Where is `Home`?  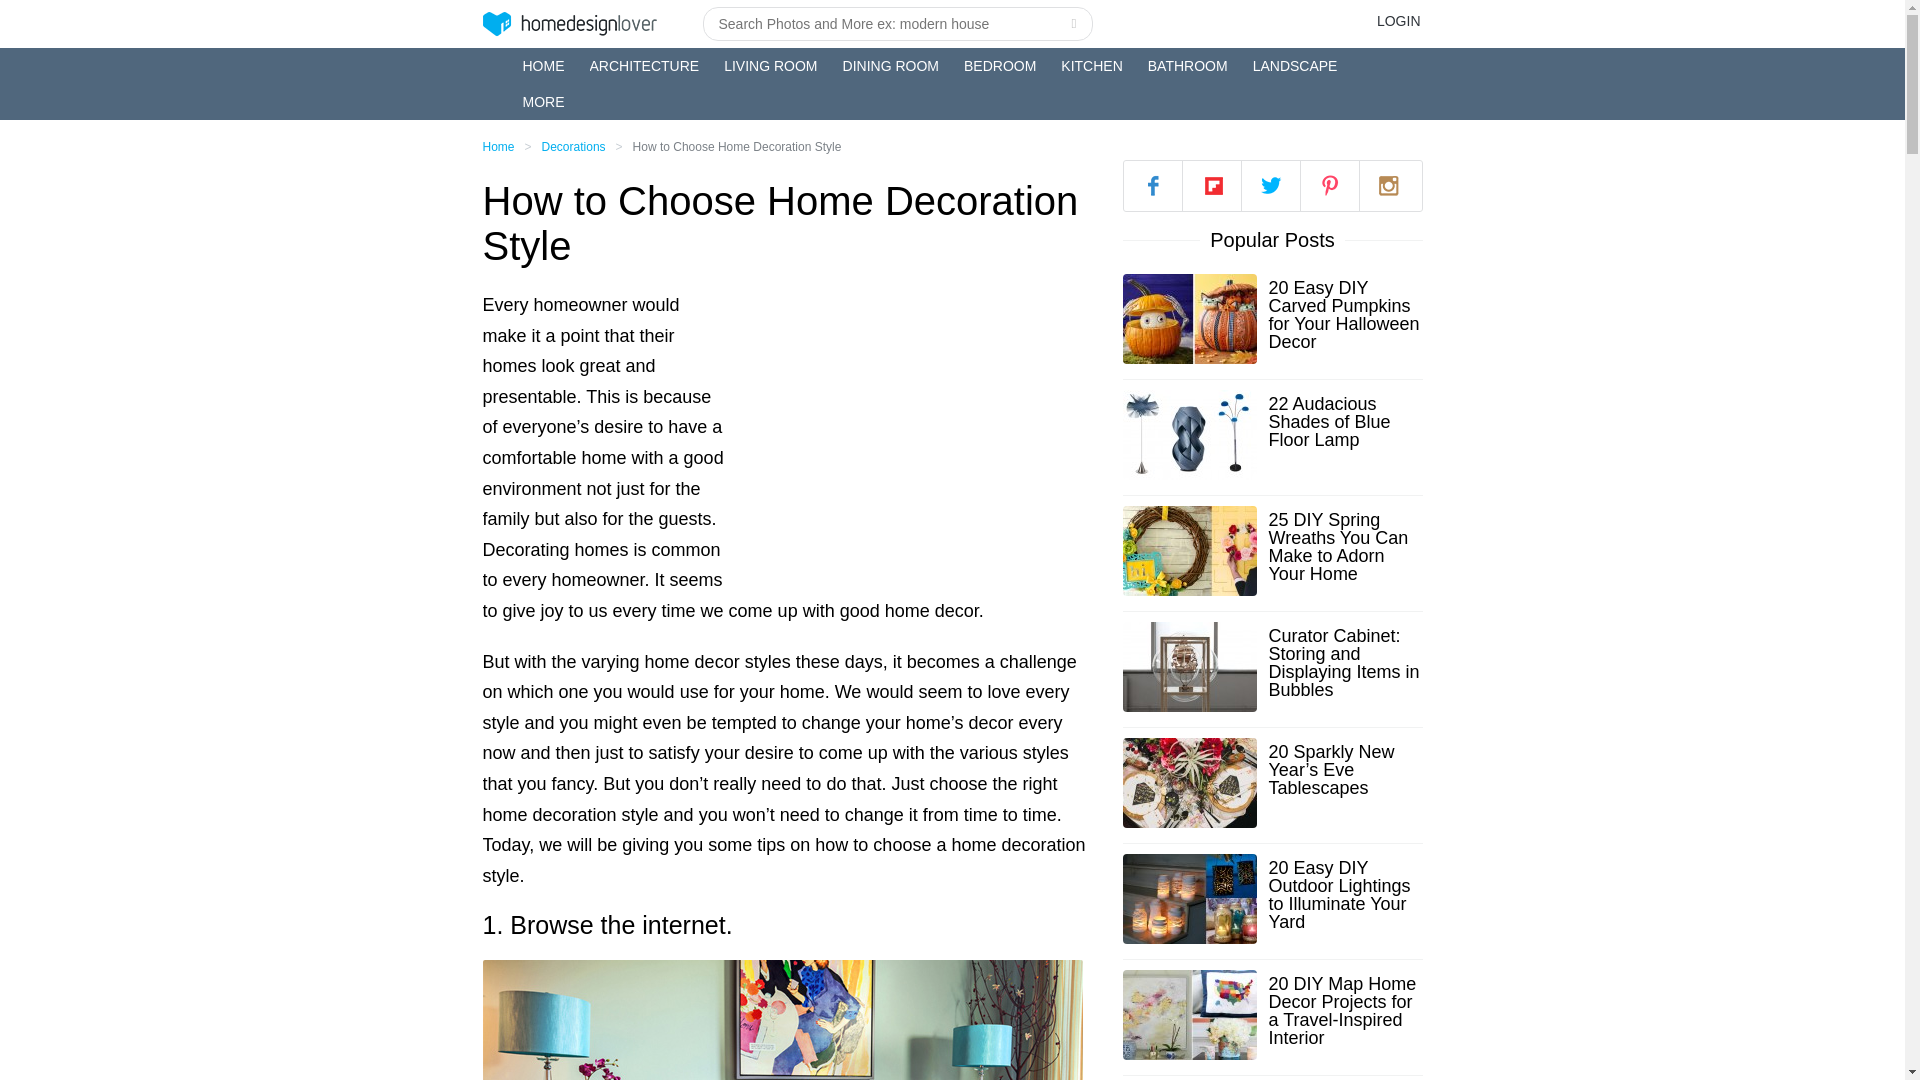 Home is located at coordinates (498, 147).